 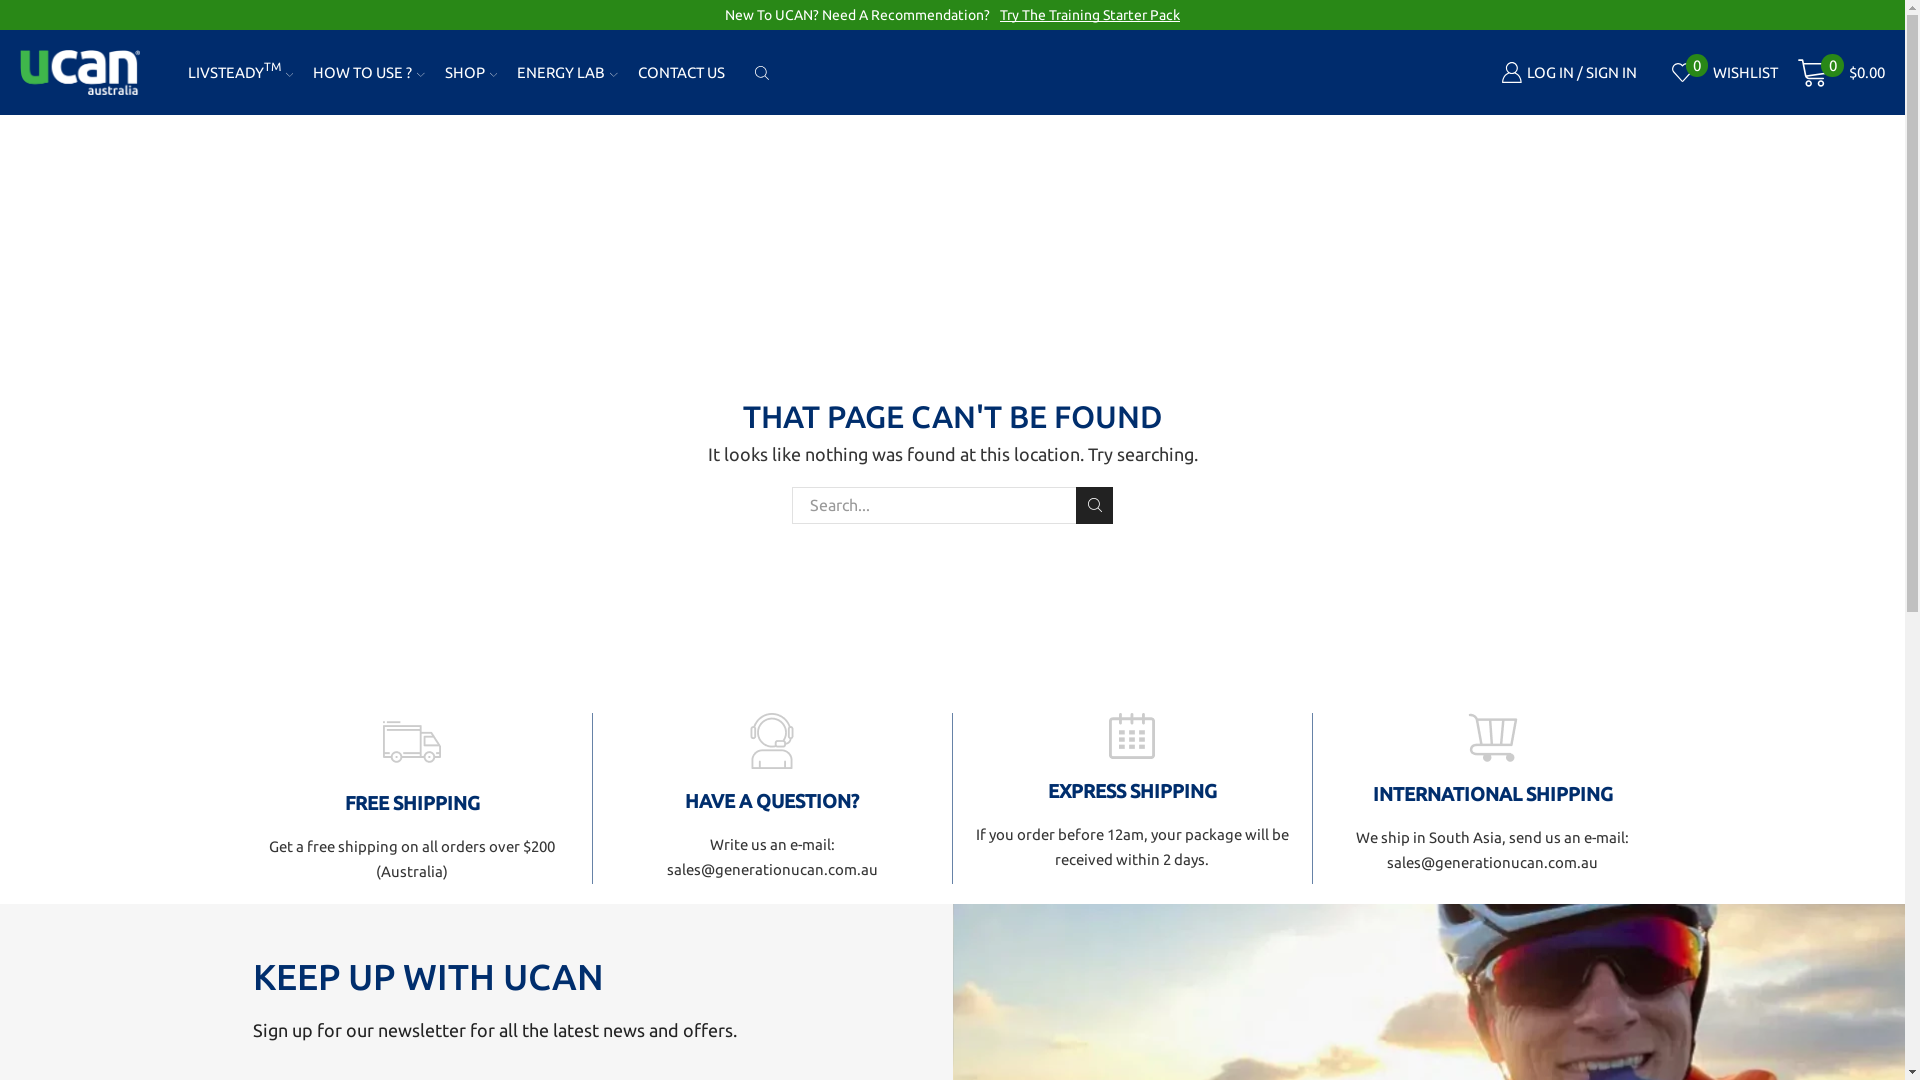 I want to click on ENERGY LAB, so click(x=567, y=72).